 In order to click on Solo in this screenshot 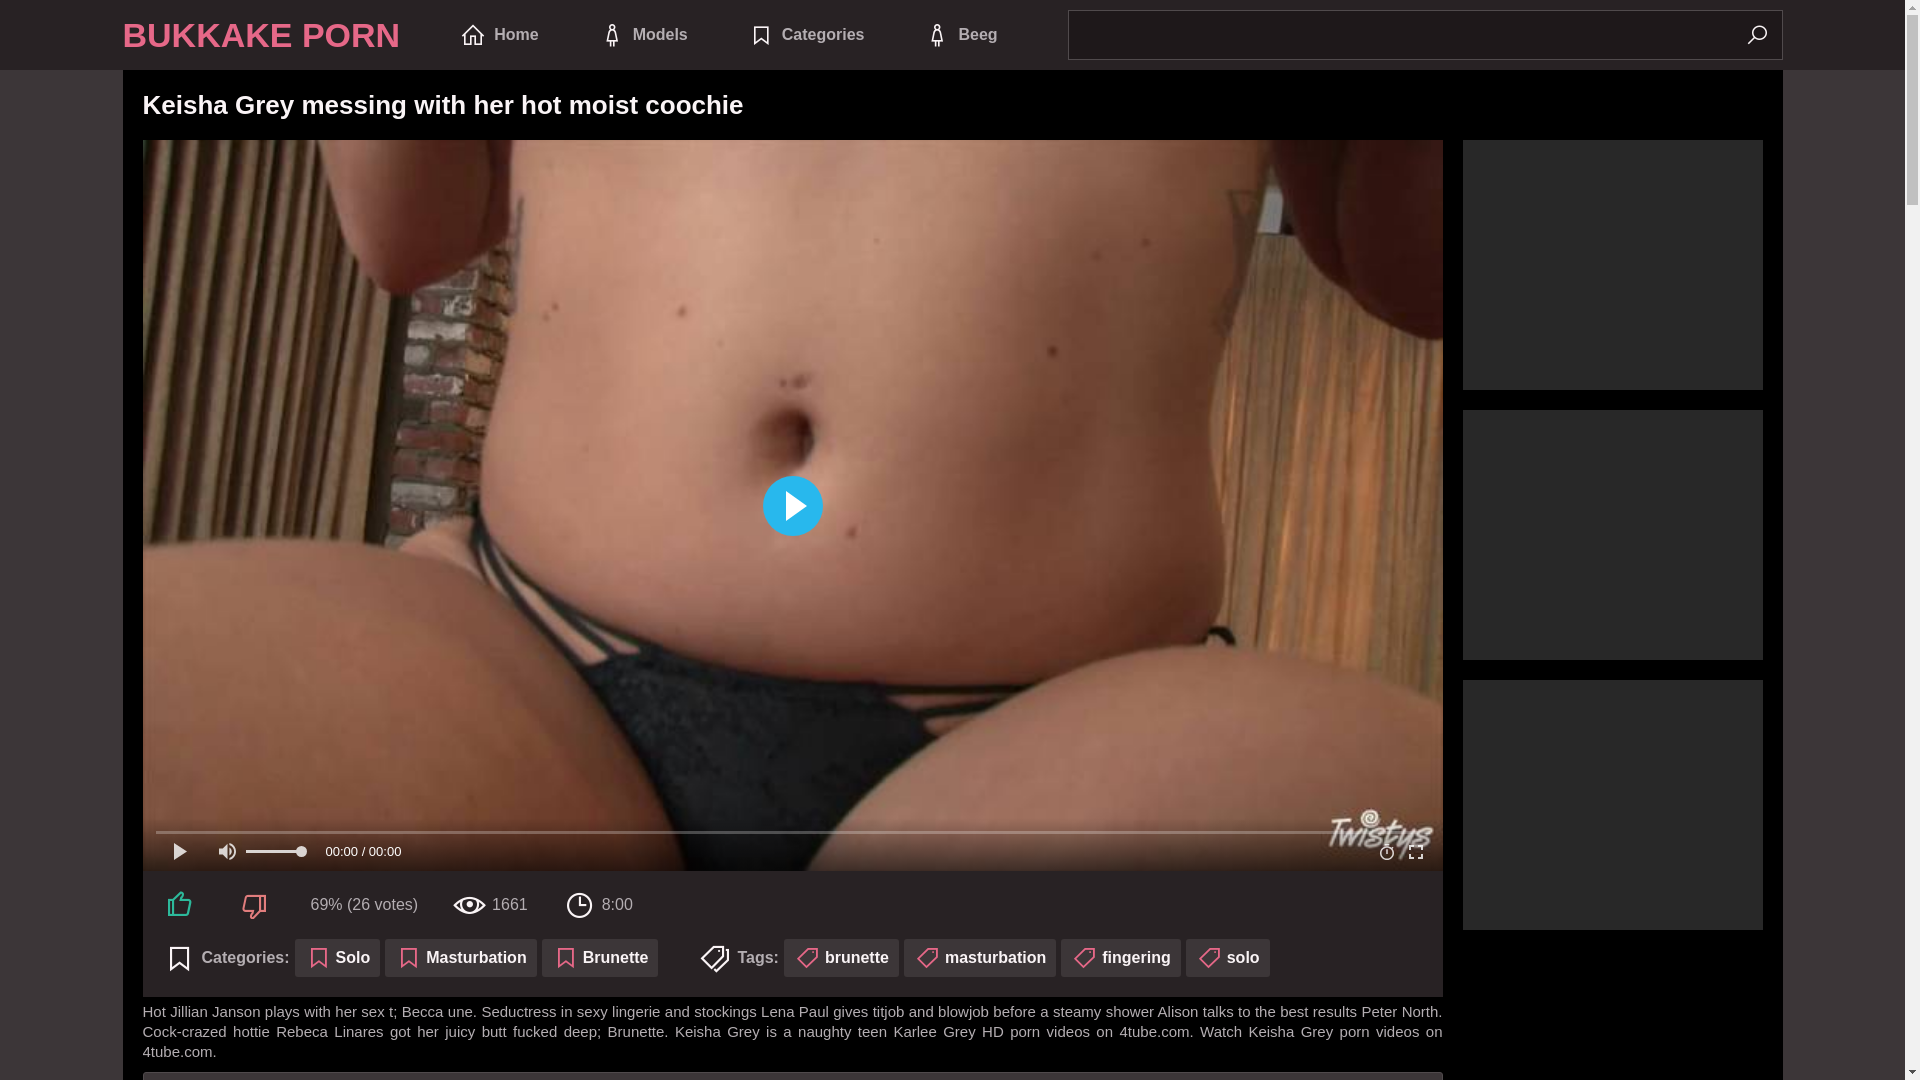, I will do `click(338, 958)`.